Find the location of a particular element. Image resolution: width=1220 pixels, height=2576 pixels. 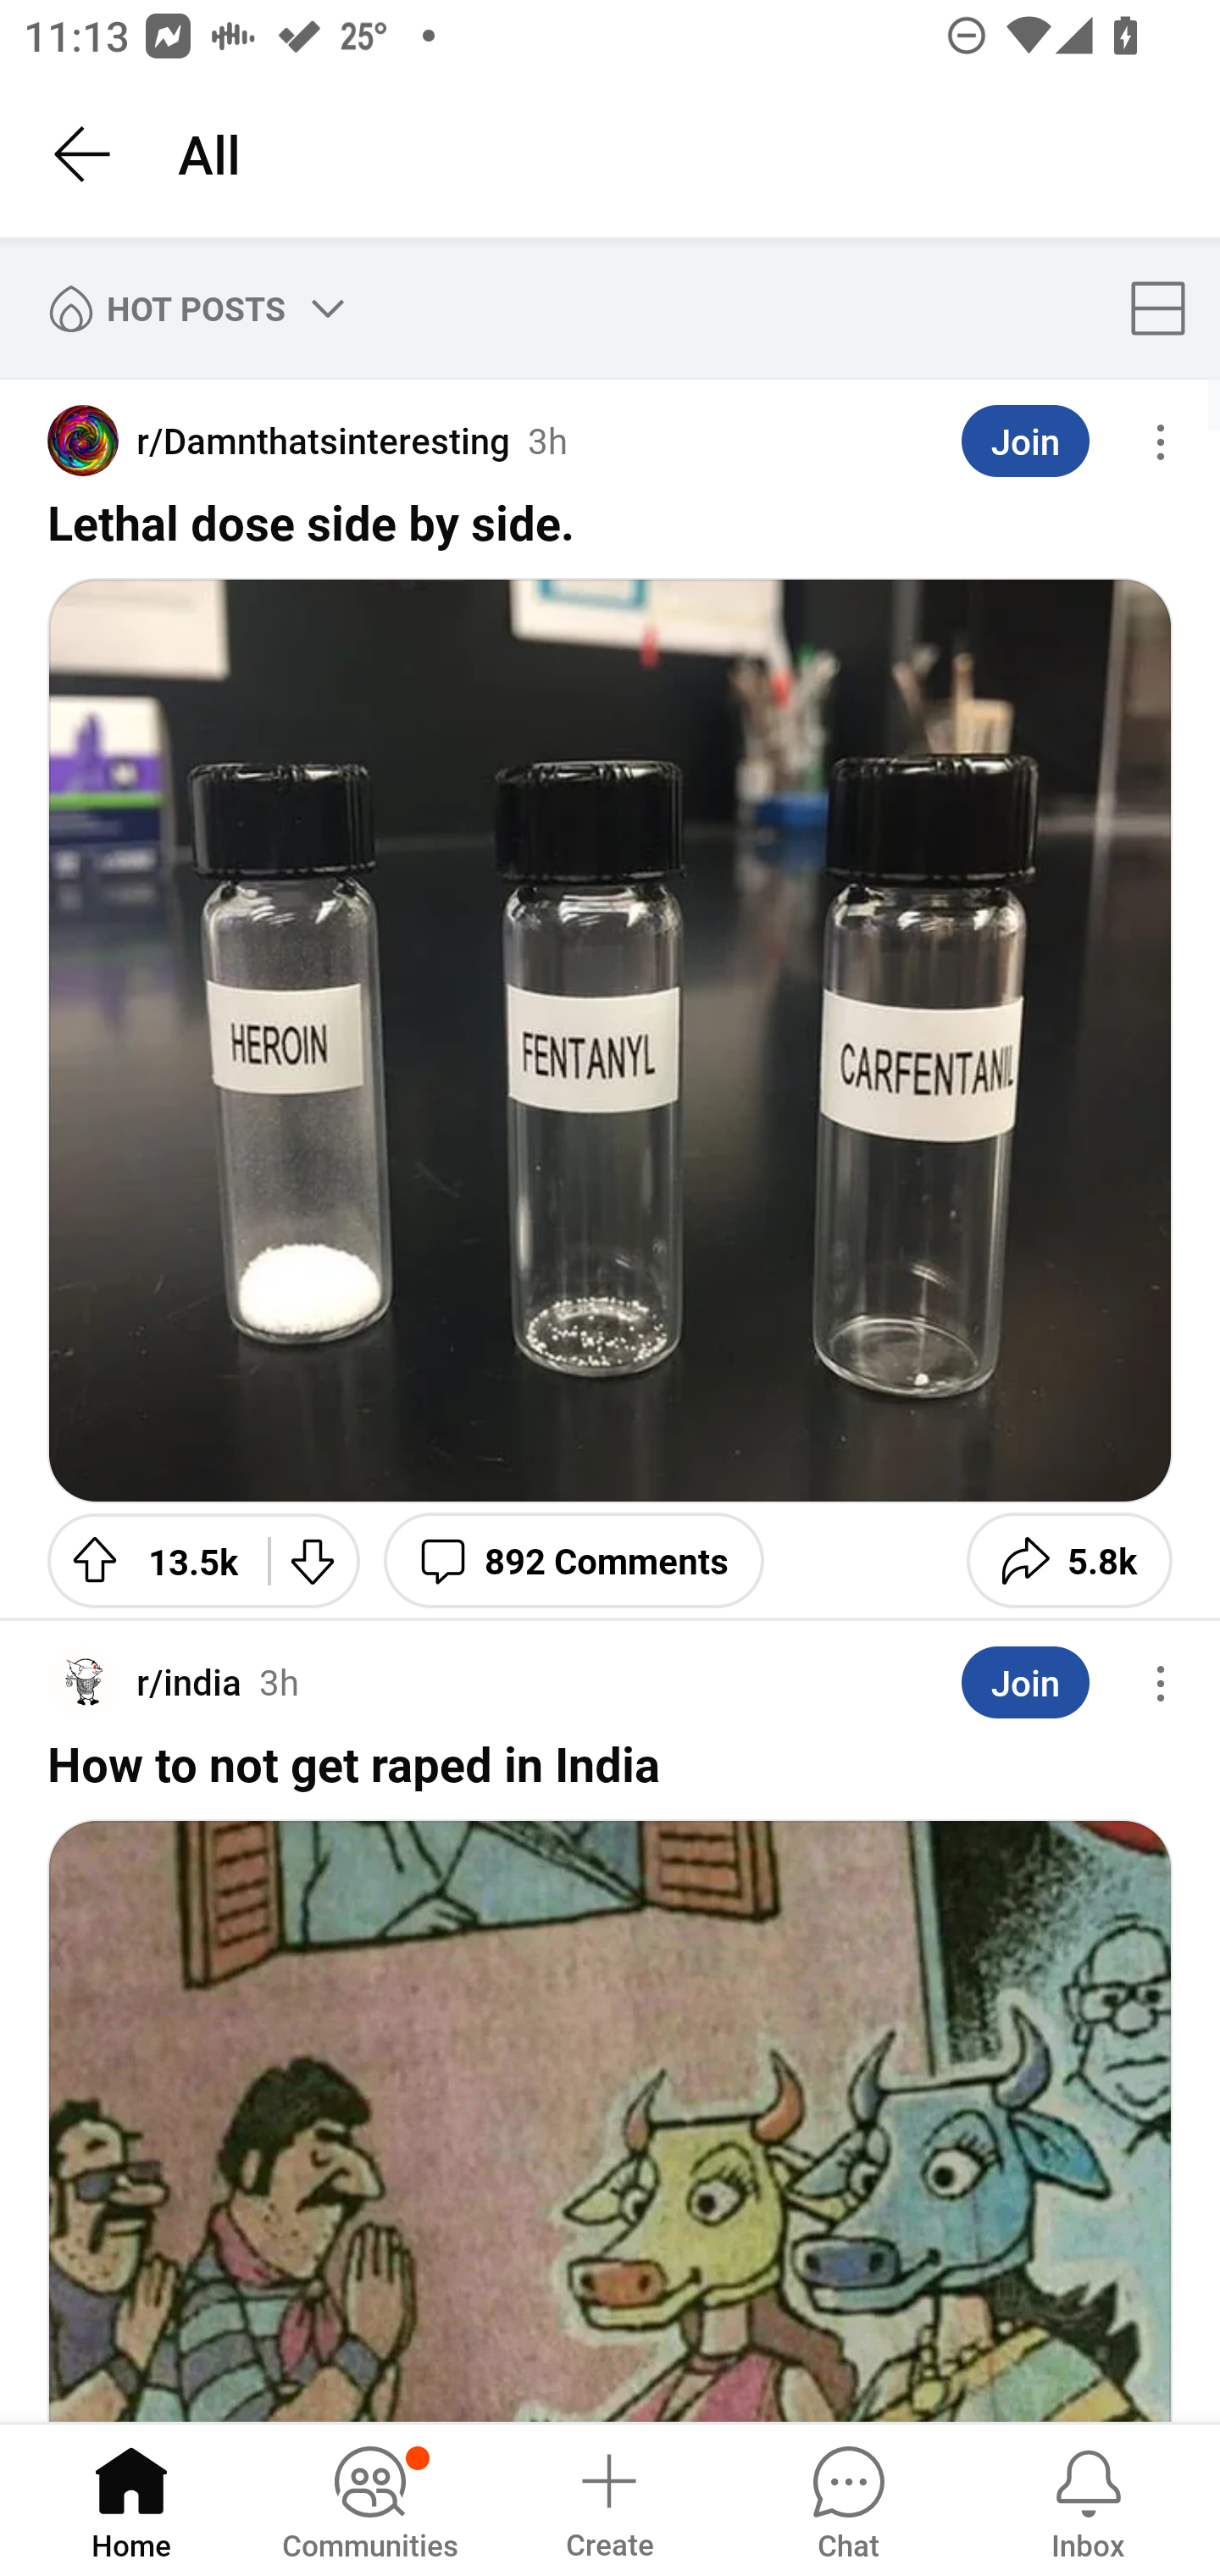

Join is located at coordinates (1025, 441).